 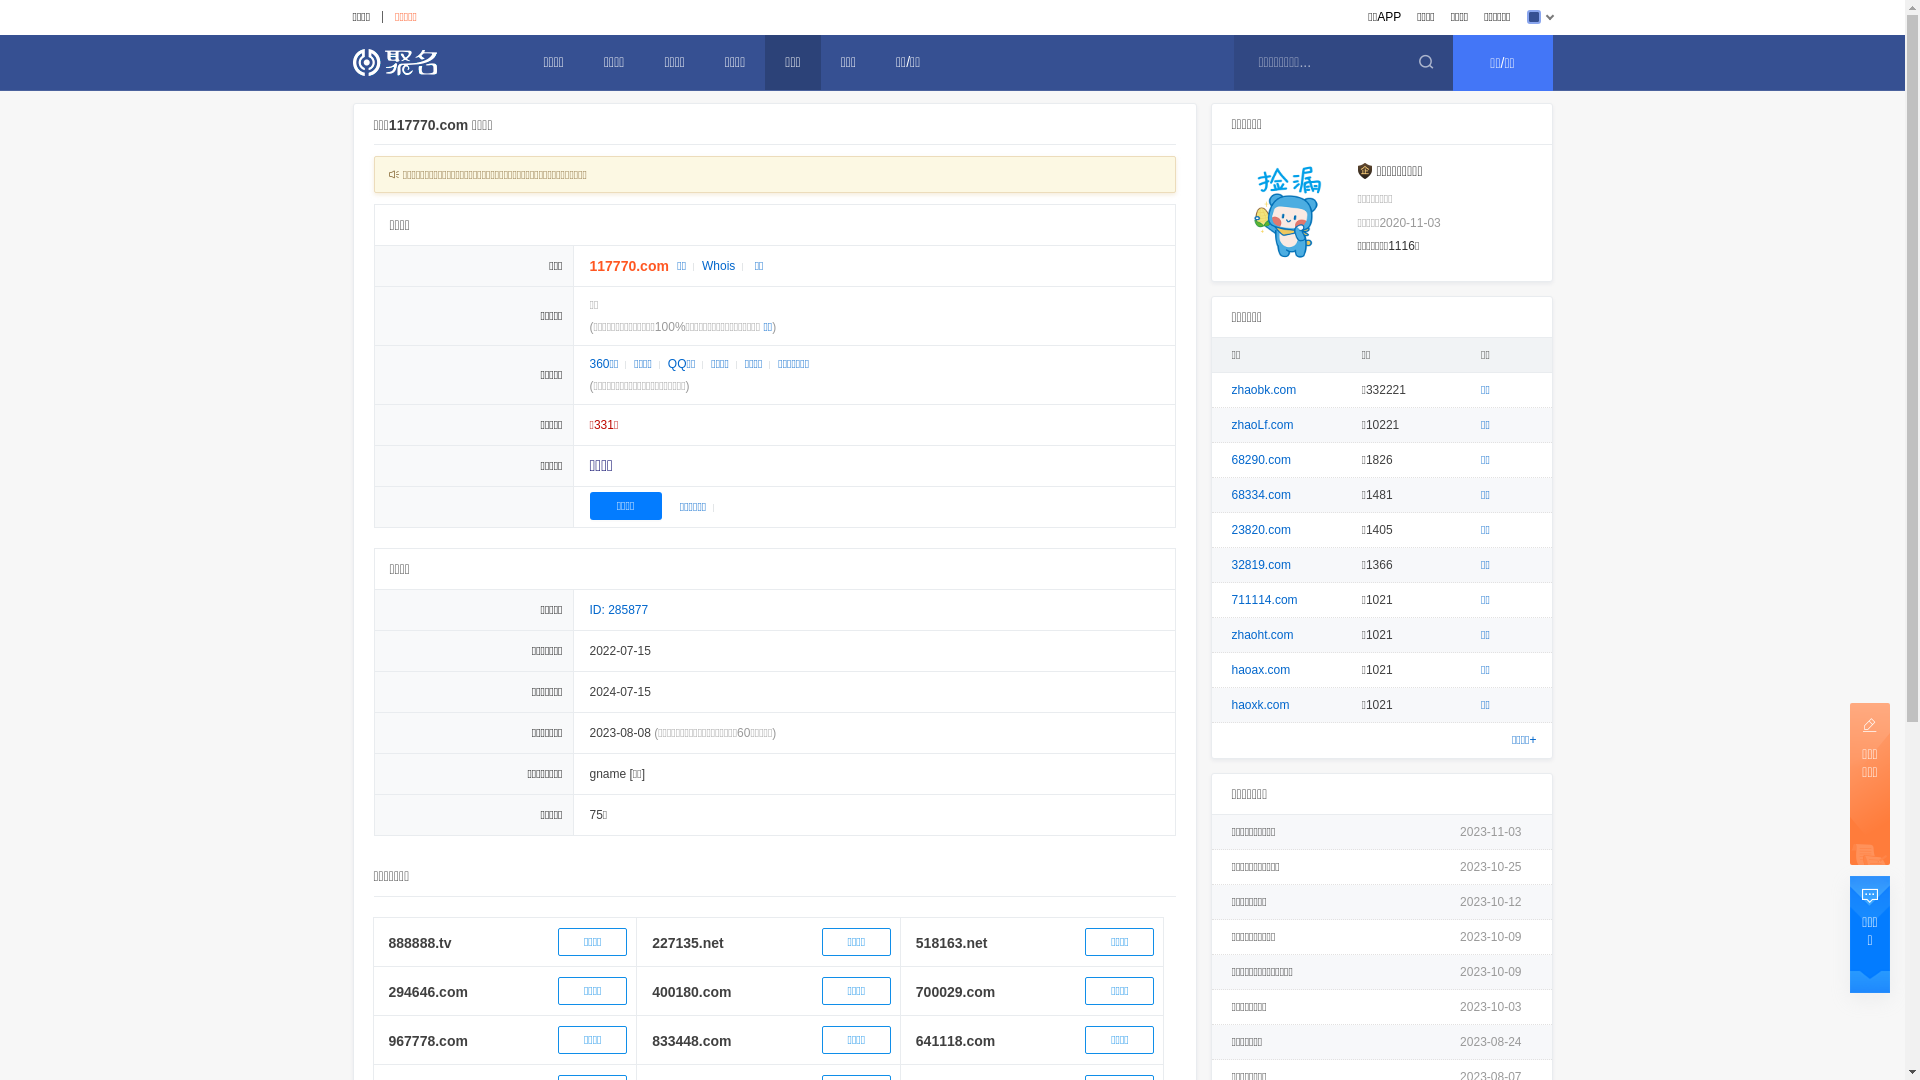 What do you see at coordinates (1262, 460) in the screenshot?
I see `68290.com` at bounding box center [1262, 460].